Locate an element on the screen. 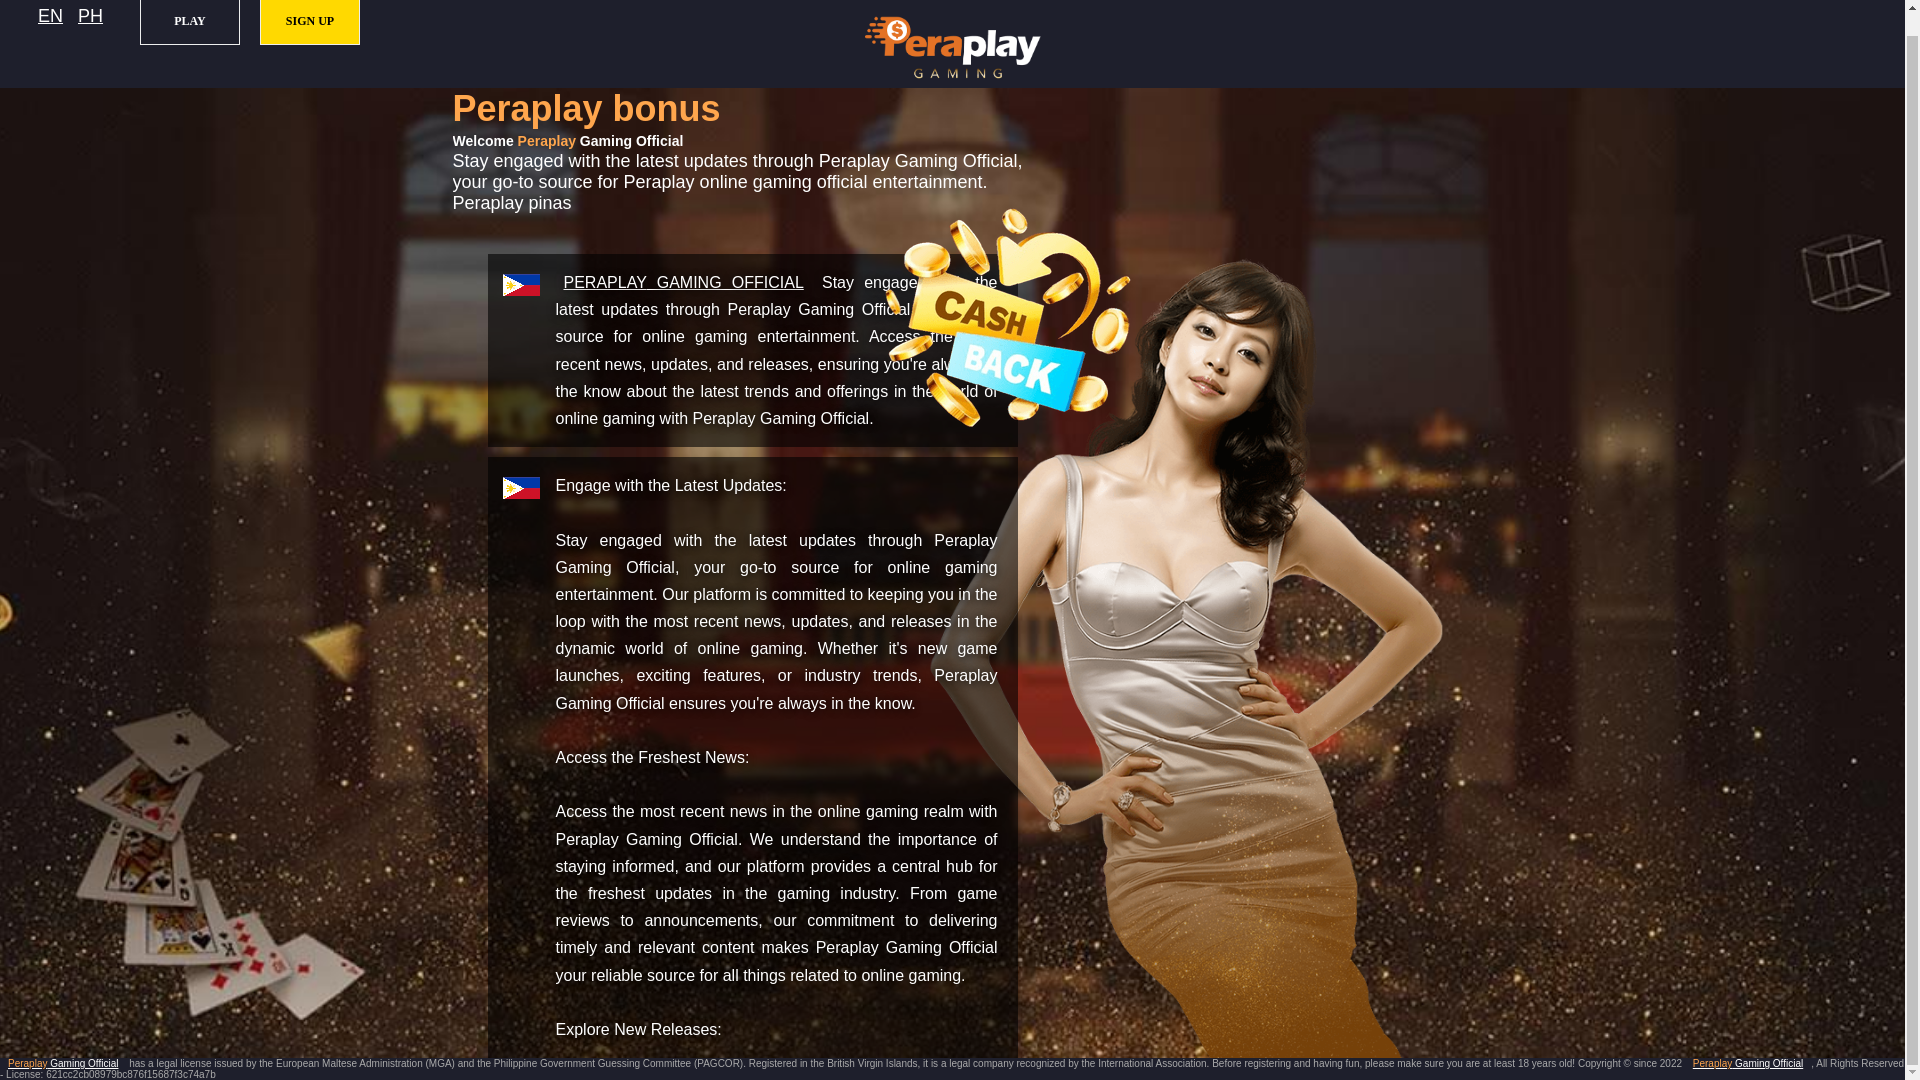 The width and height of the screenshot is (1920, 1080). Peraplay Gaming Official is located at coordinates (62, 1064).